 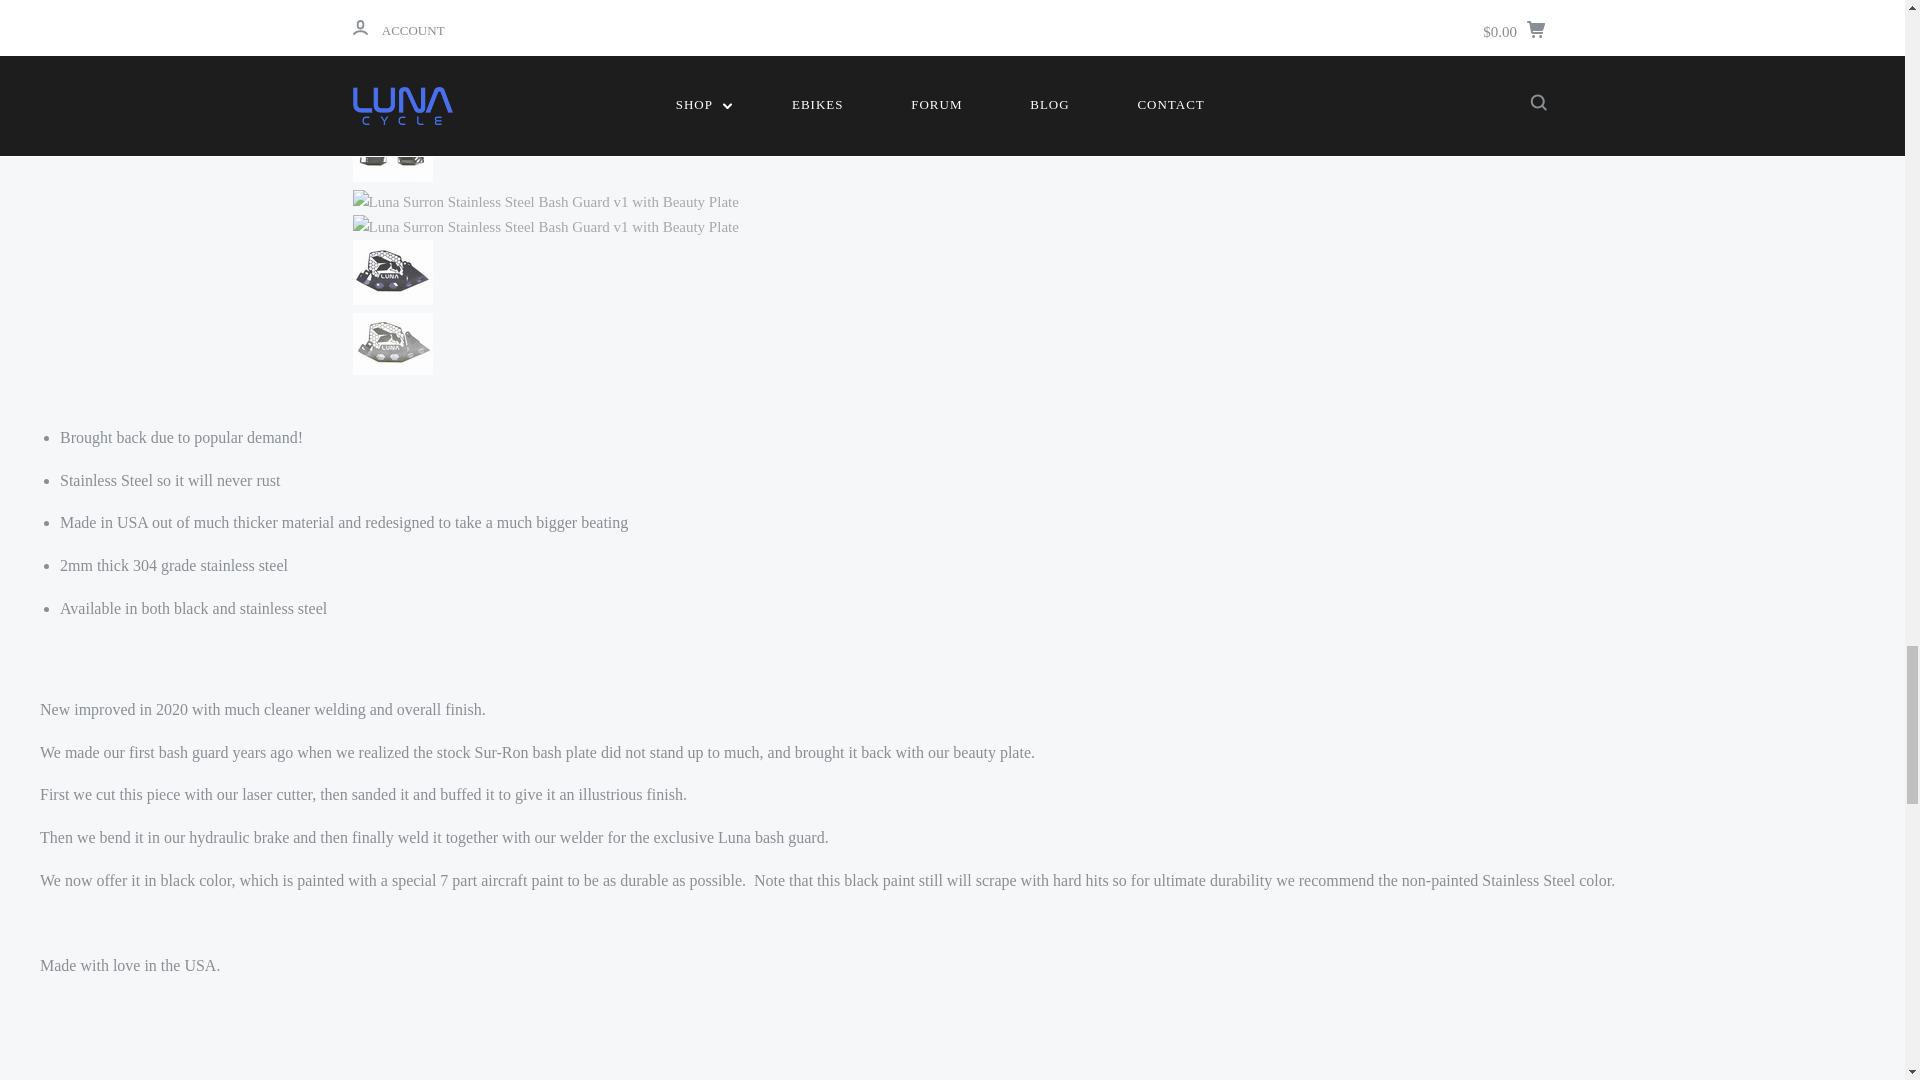 What do you see at coordinates (392, 154) in the screenshot?
I see `Luna Surron Stainless Steel Bash Guard v1 with Beauty Plate` at bounding box center [392, 154].